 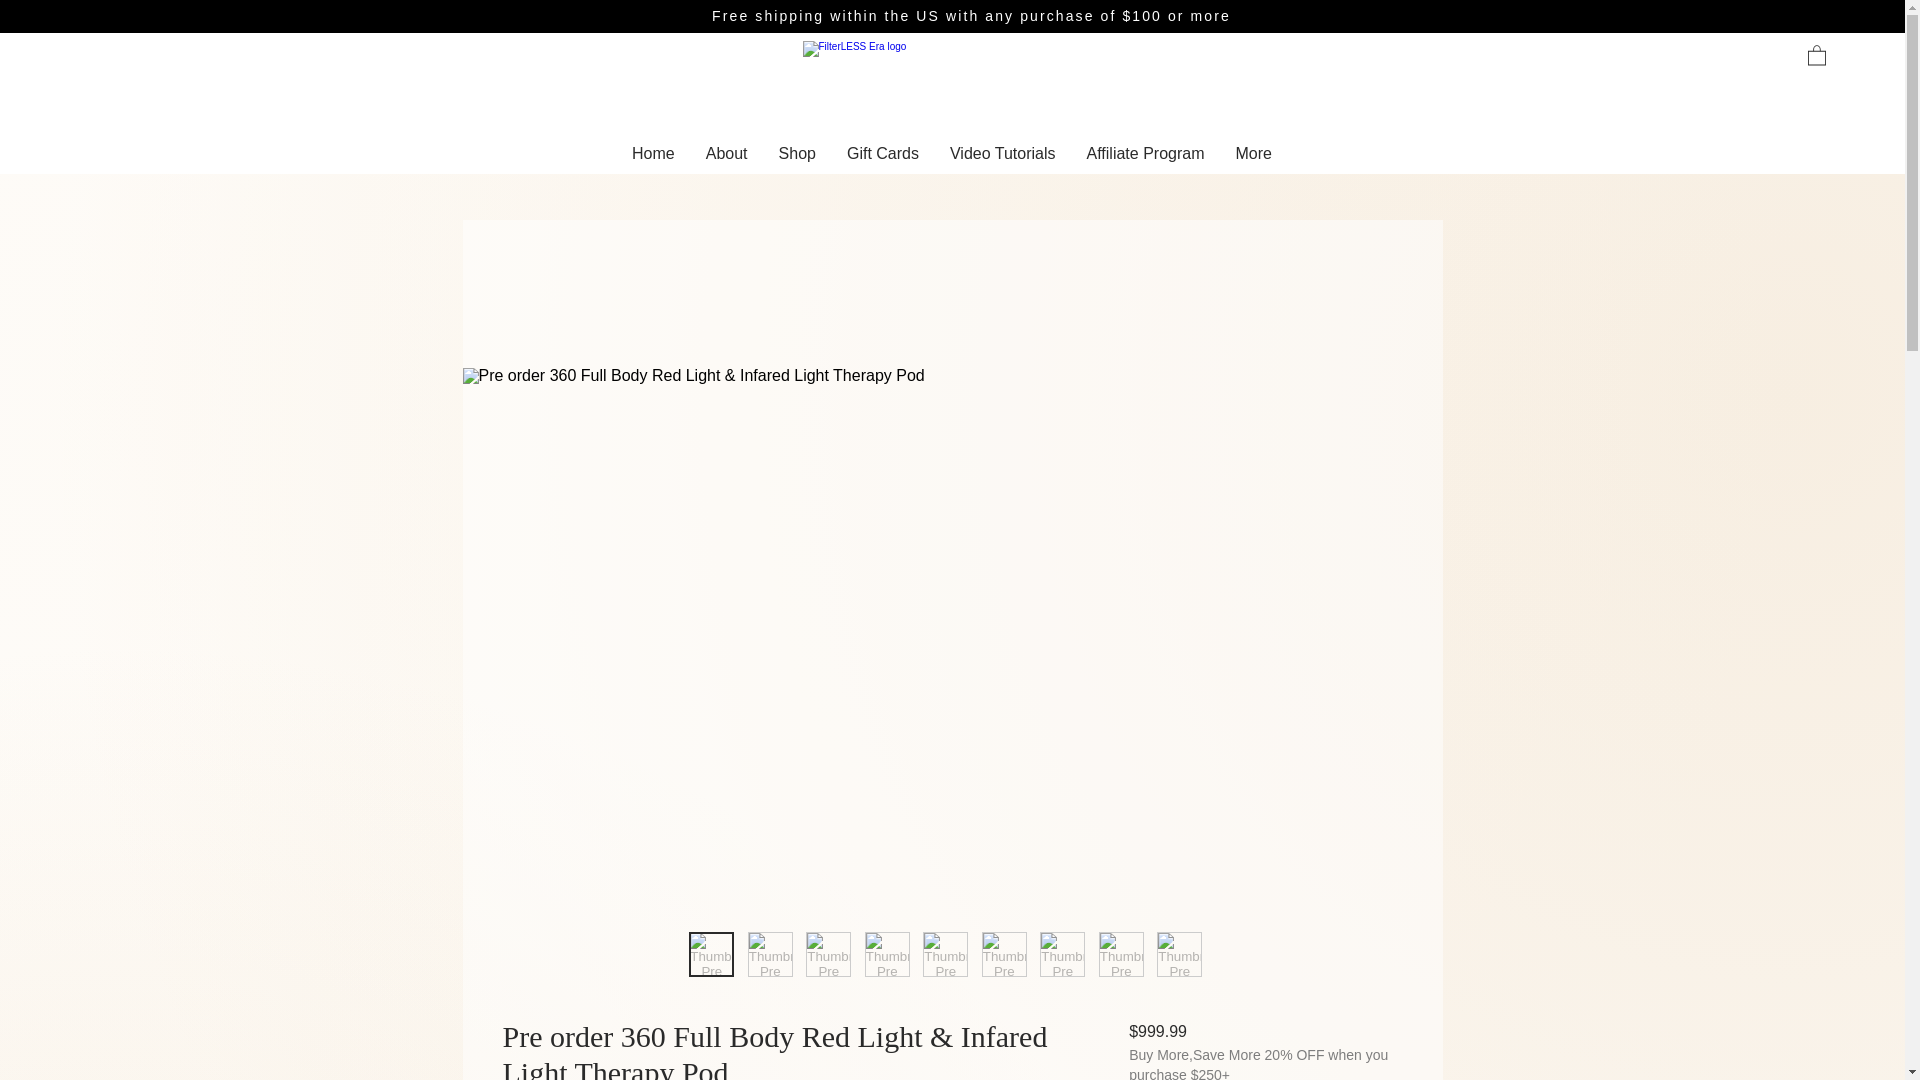 I want to click on About, so click(x=726, y=158).